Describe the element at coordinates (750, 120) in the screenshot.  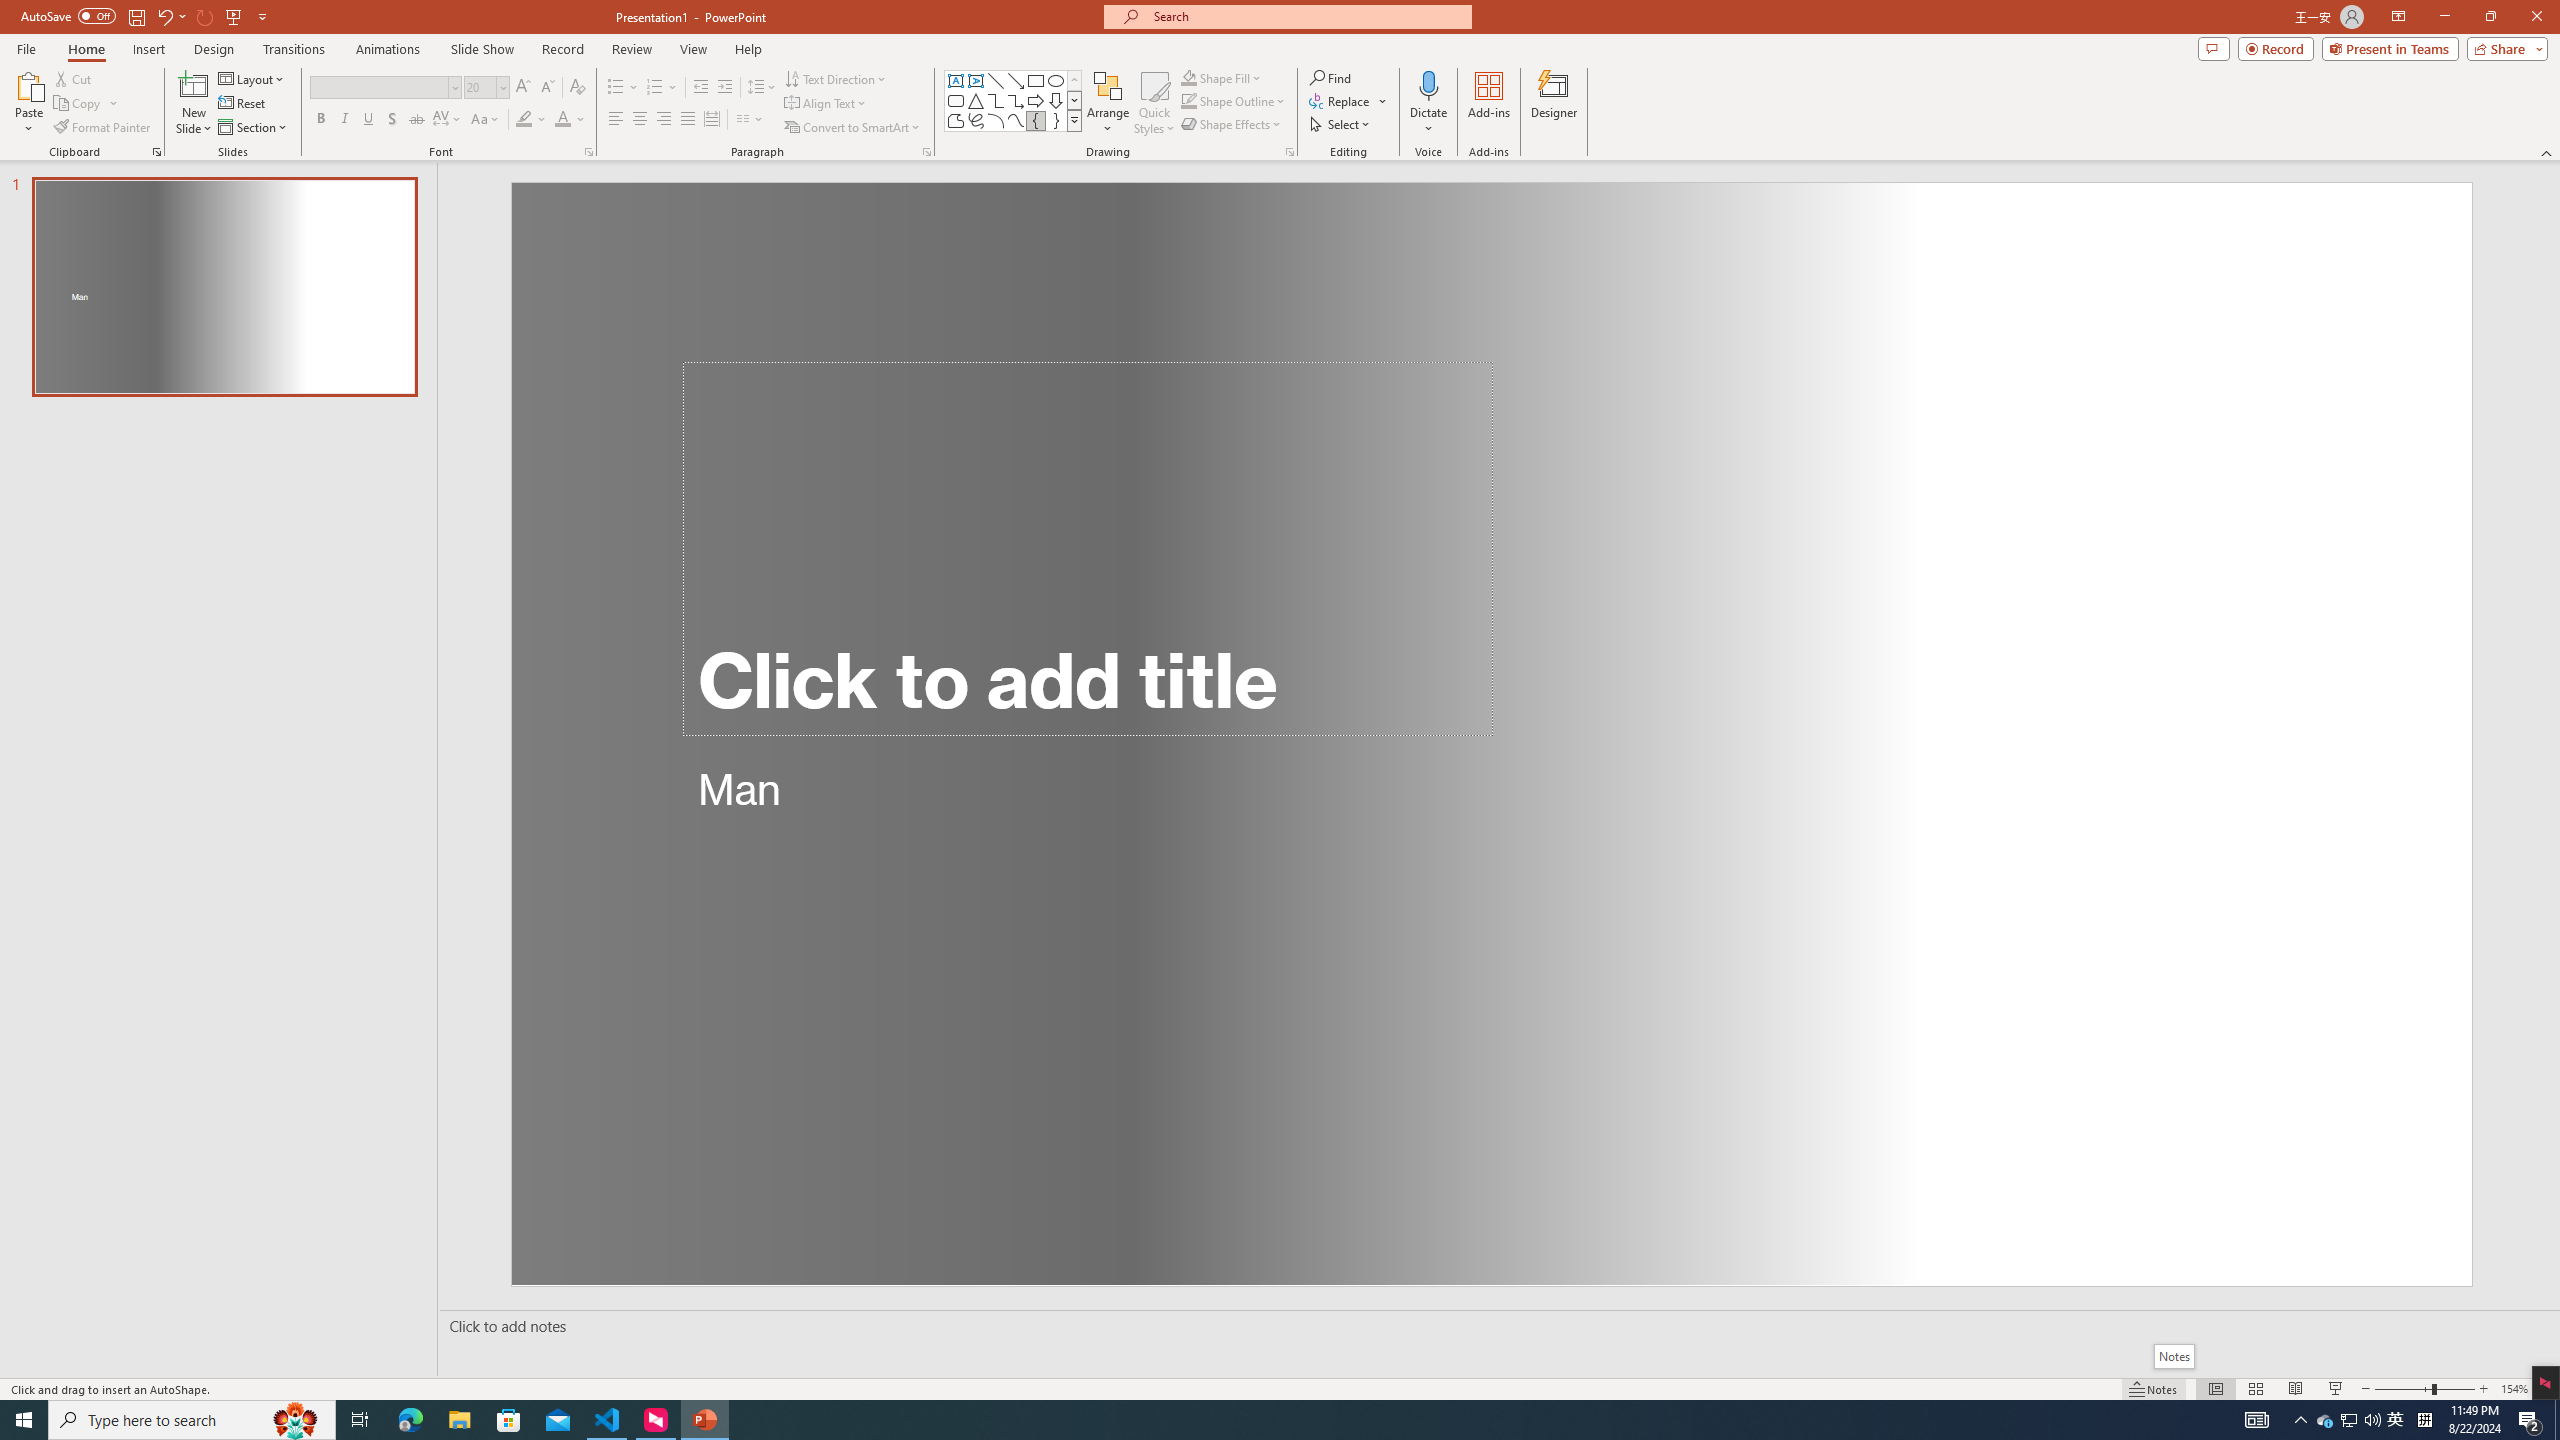
I see `Columns` at that location.